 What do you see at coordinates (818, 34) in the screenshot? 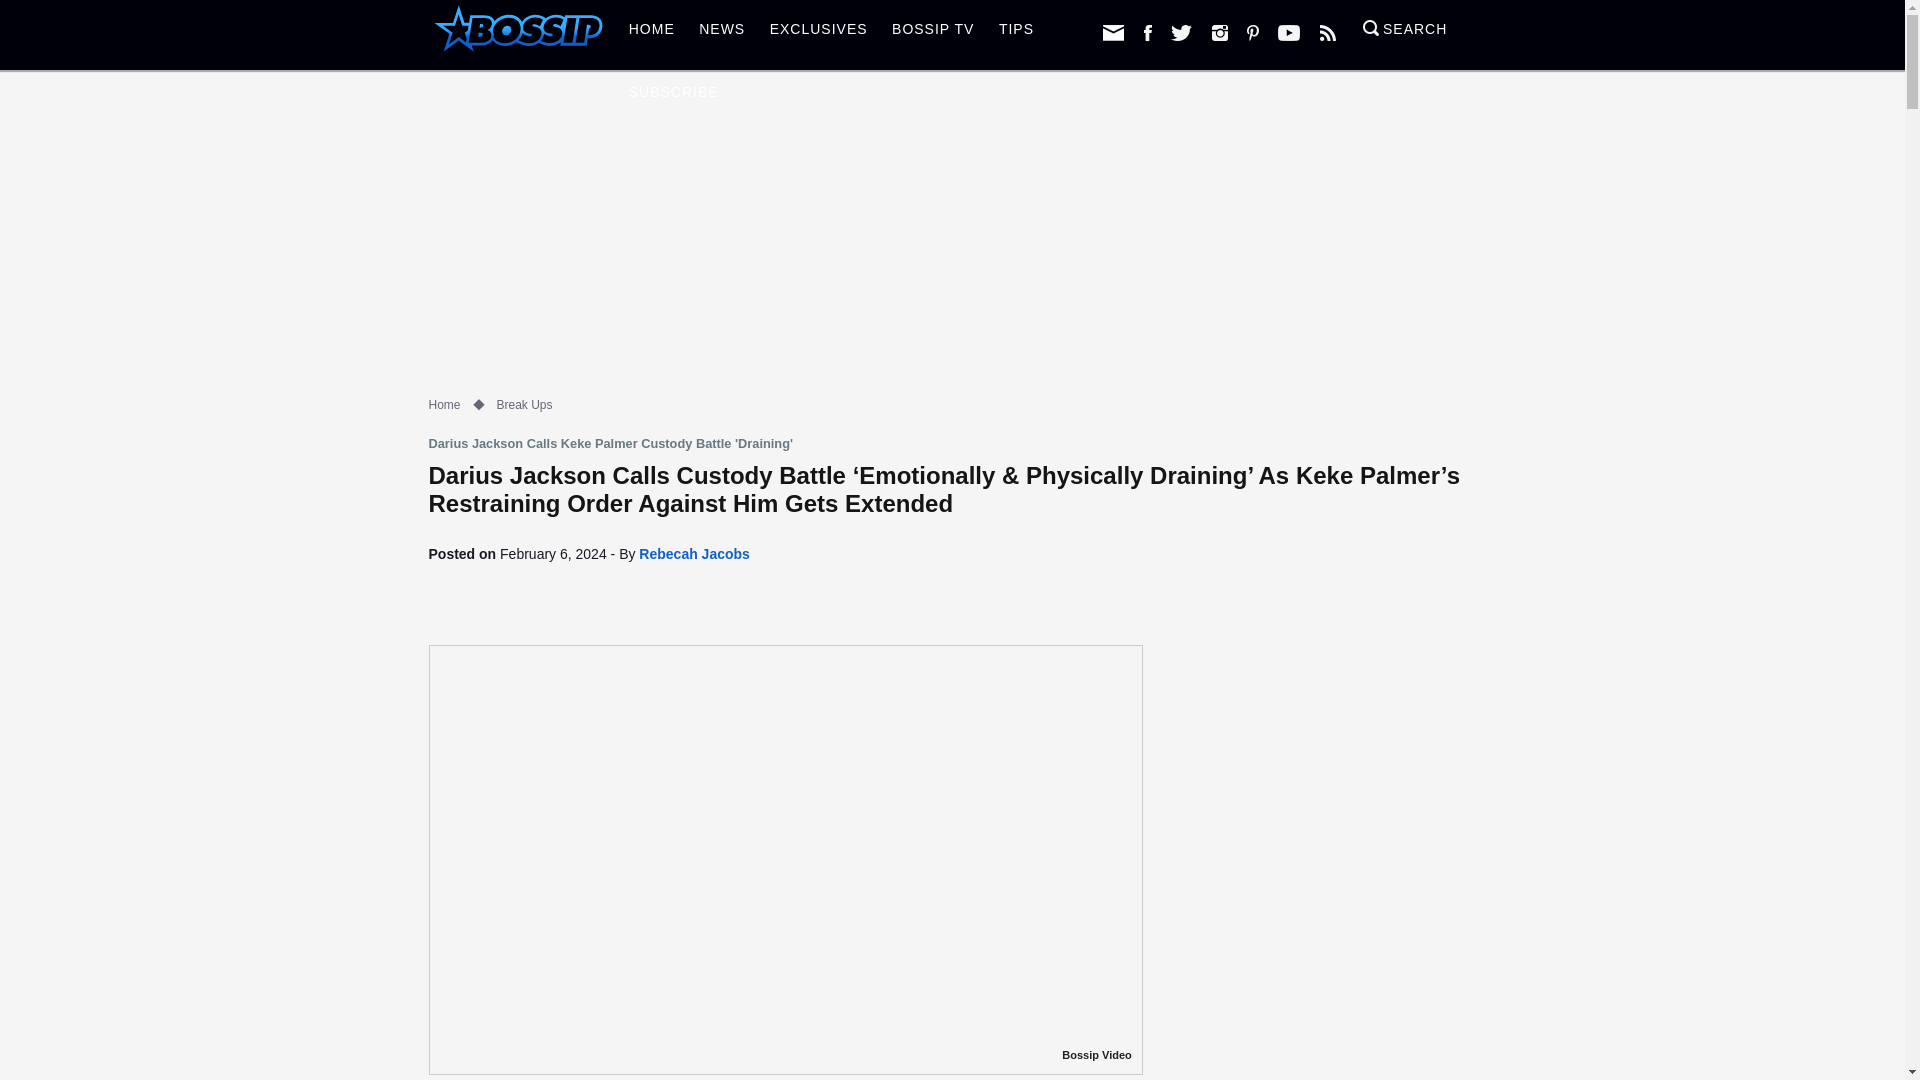
I see `EXCLUSIVES` at bounding box center [818, 34].